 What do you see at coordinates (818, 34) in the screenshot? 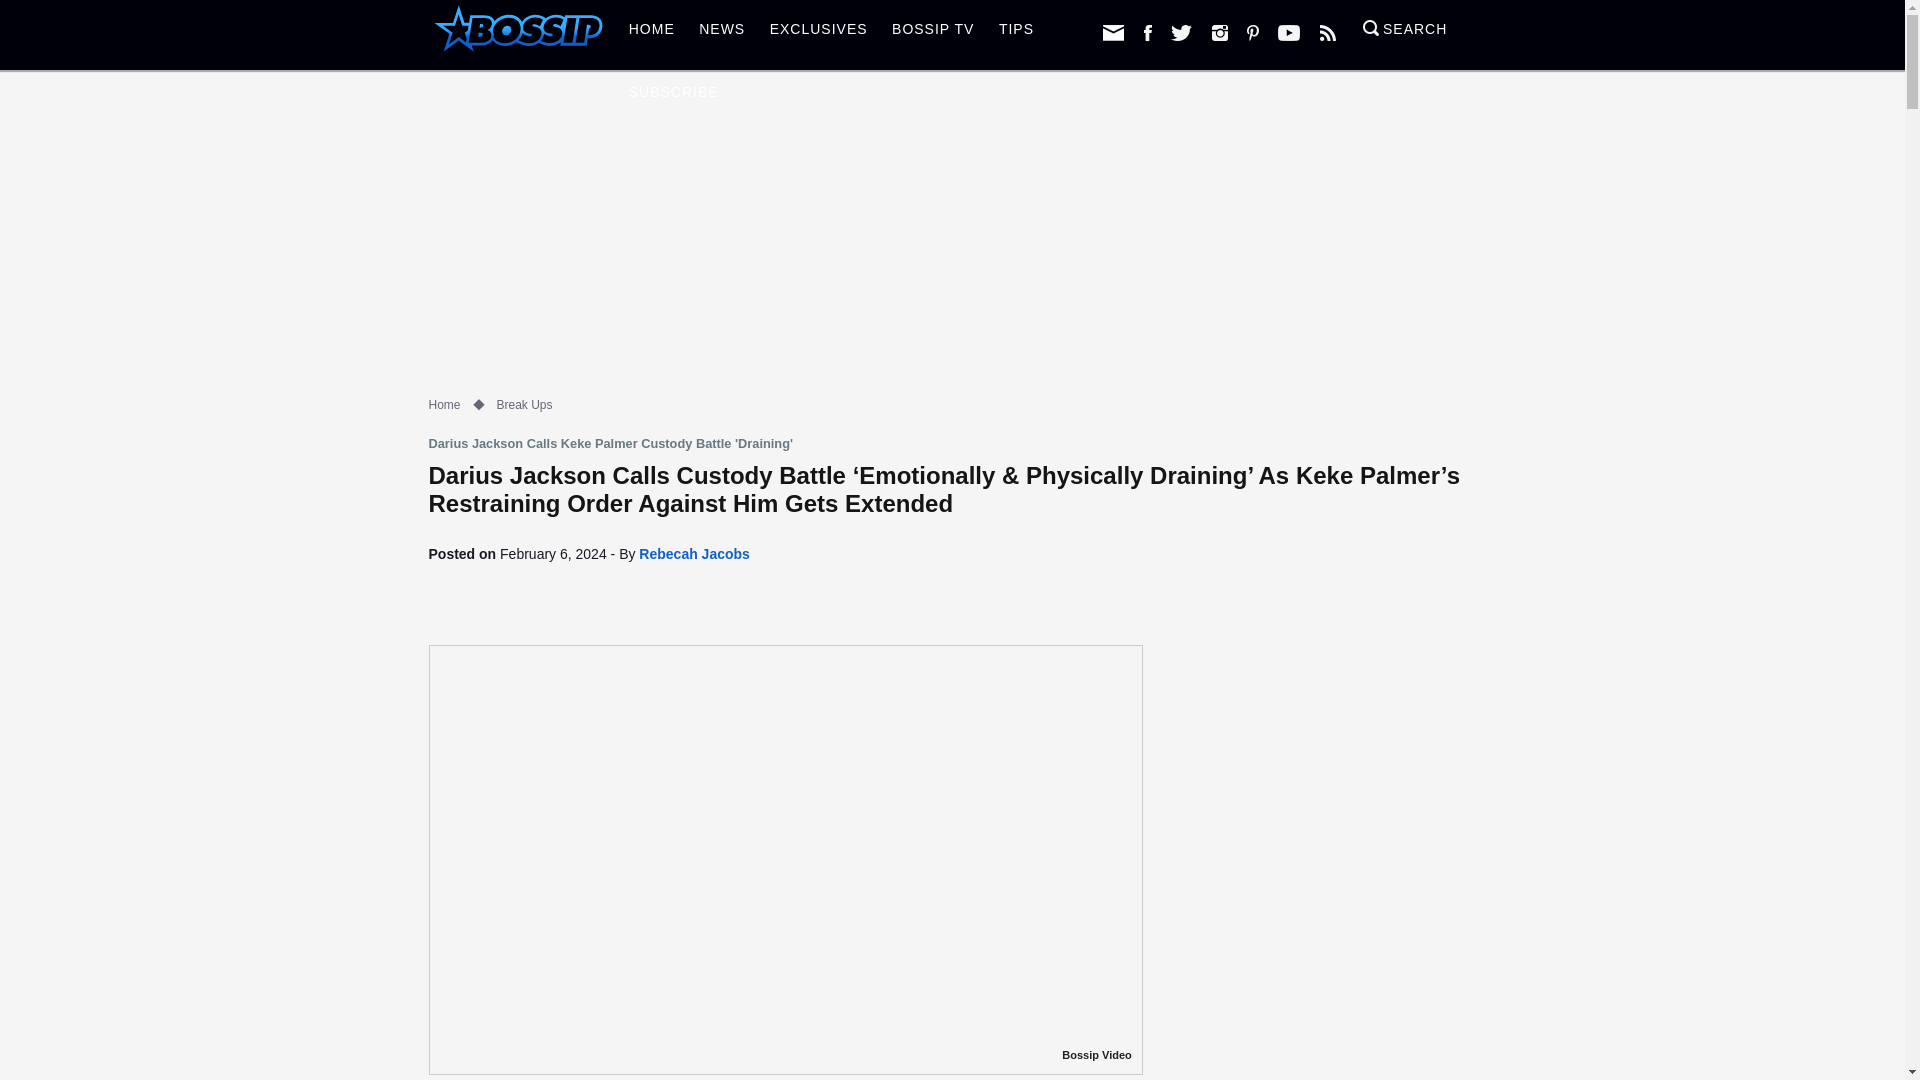
I see `EXCLUSIVES` at bounding box center [818, 34].